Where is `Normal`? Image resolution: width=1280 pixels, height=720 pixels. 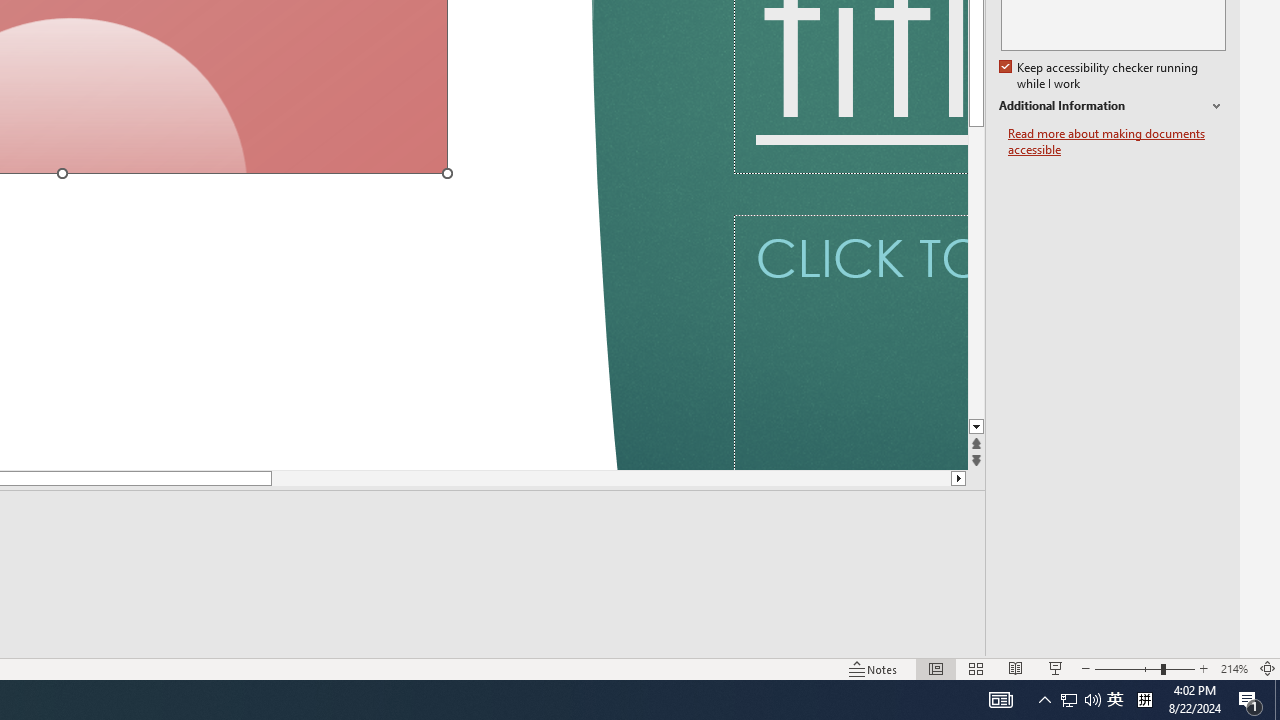 Normal is located at coordinates (936, 668).